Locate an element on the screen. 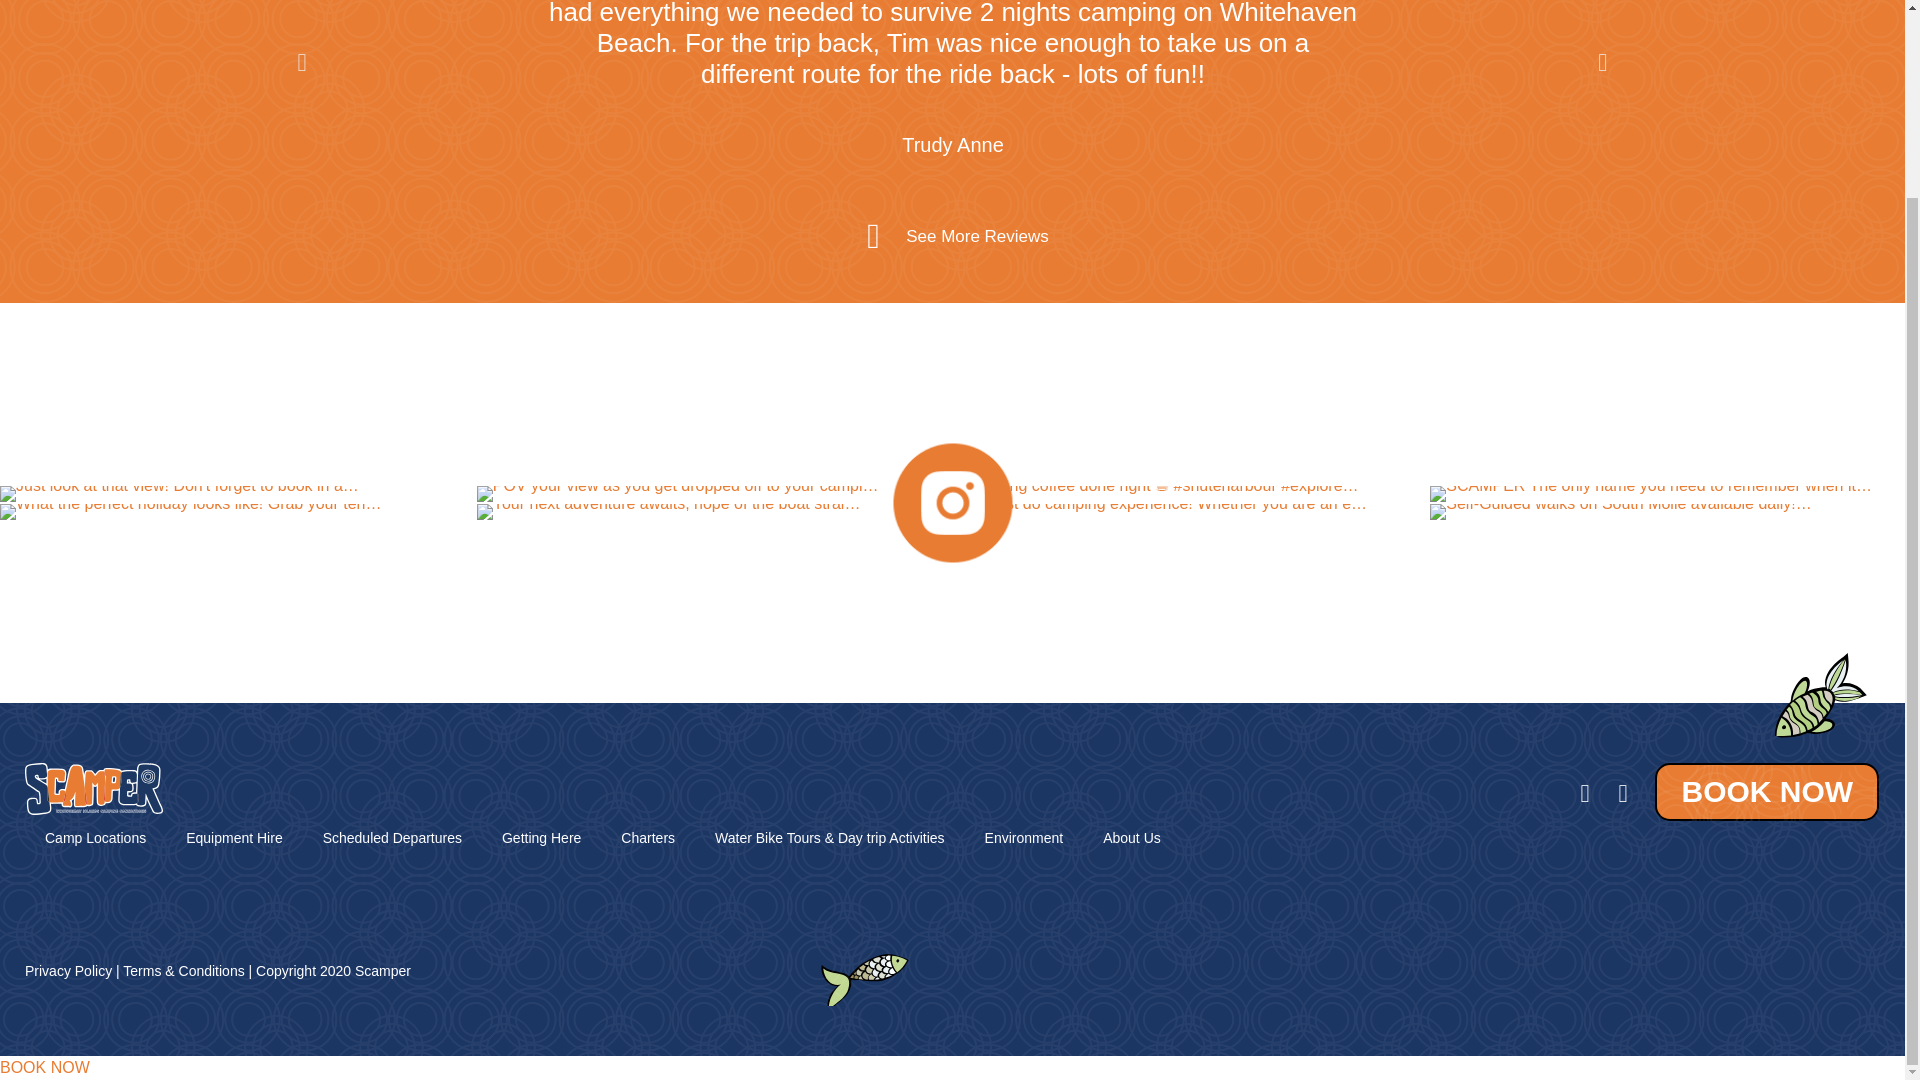  Equipment Hire is located at coordinates (234, 838).